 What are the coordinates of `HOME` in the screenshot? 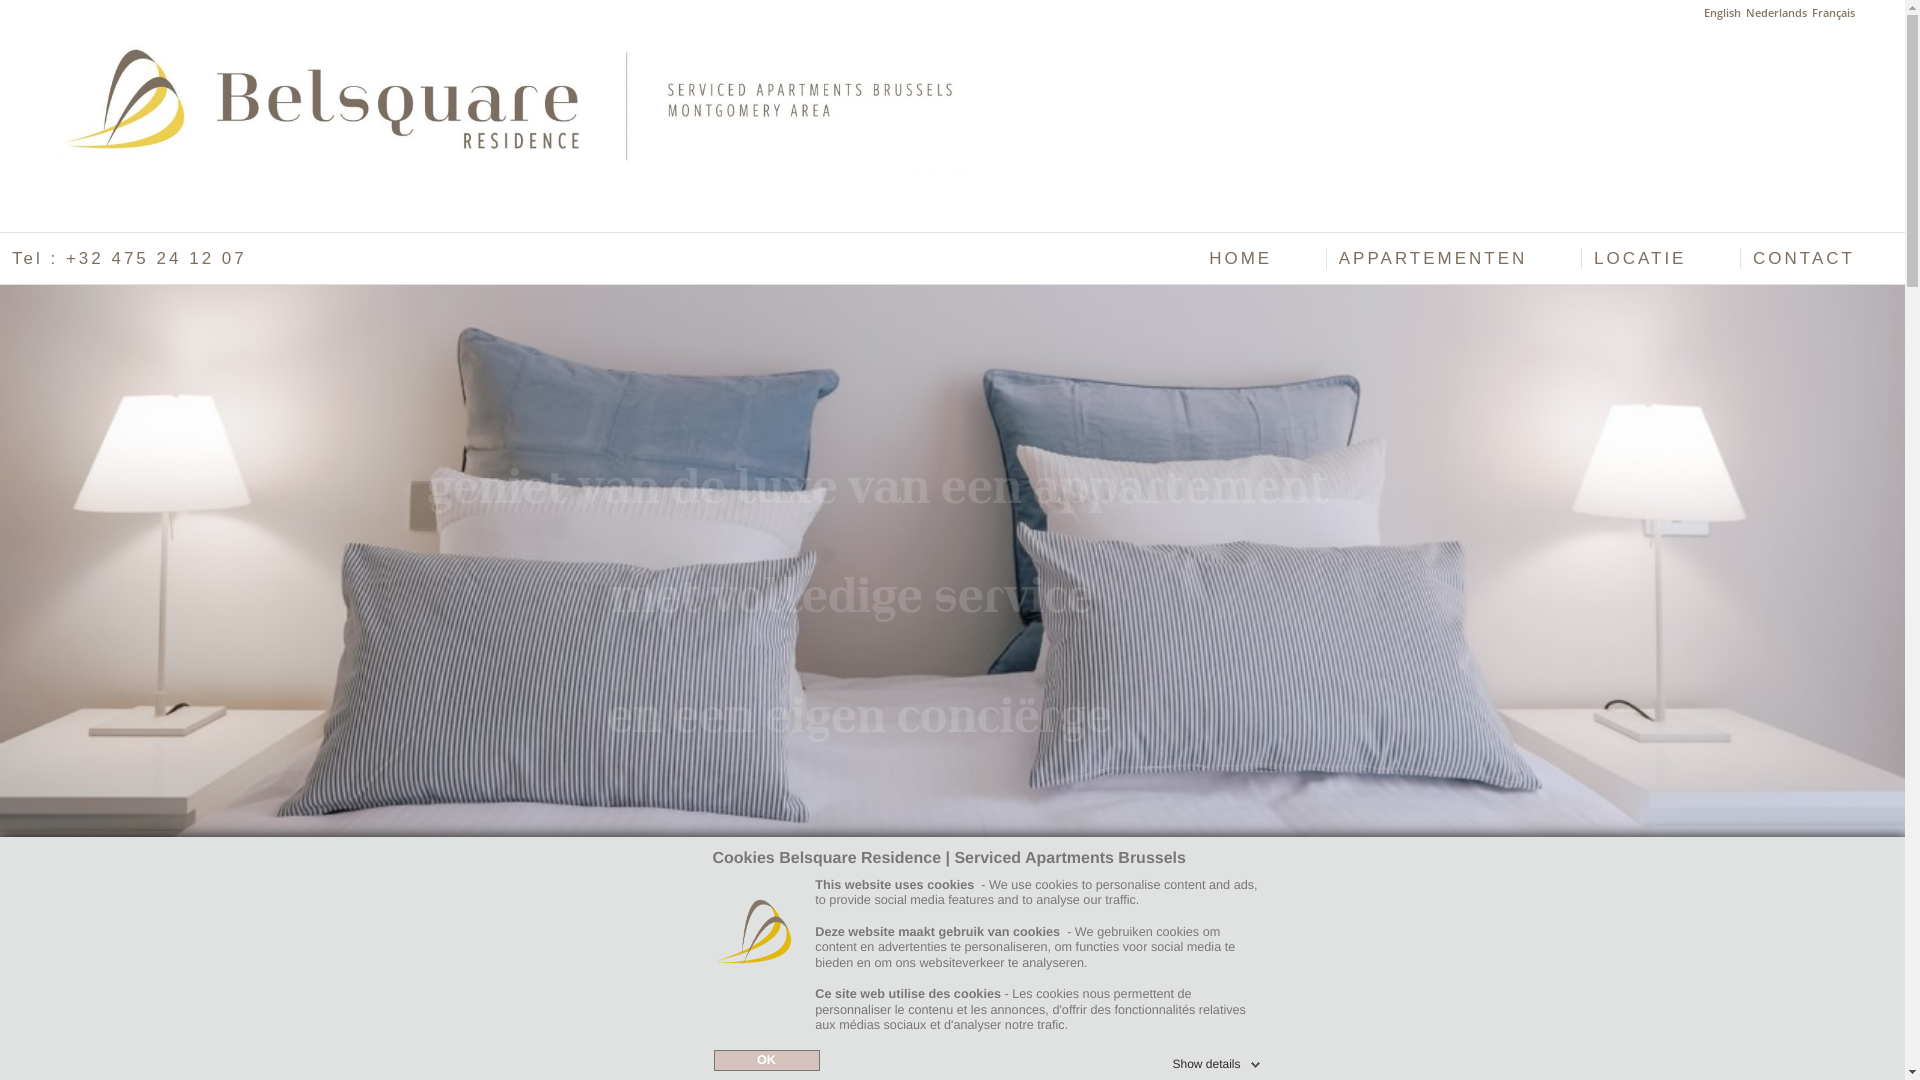 It's located at (1260, 258).